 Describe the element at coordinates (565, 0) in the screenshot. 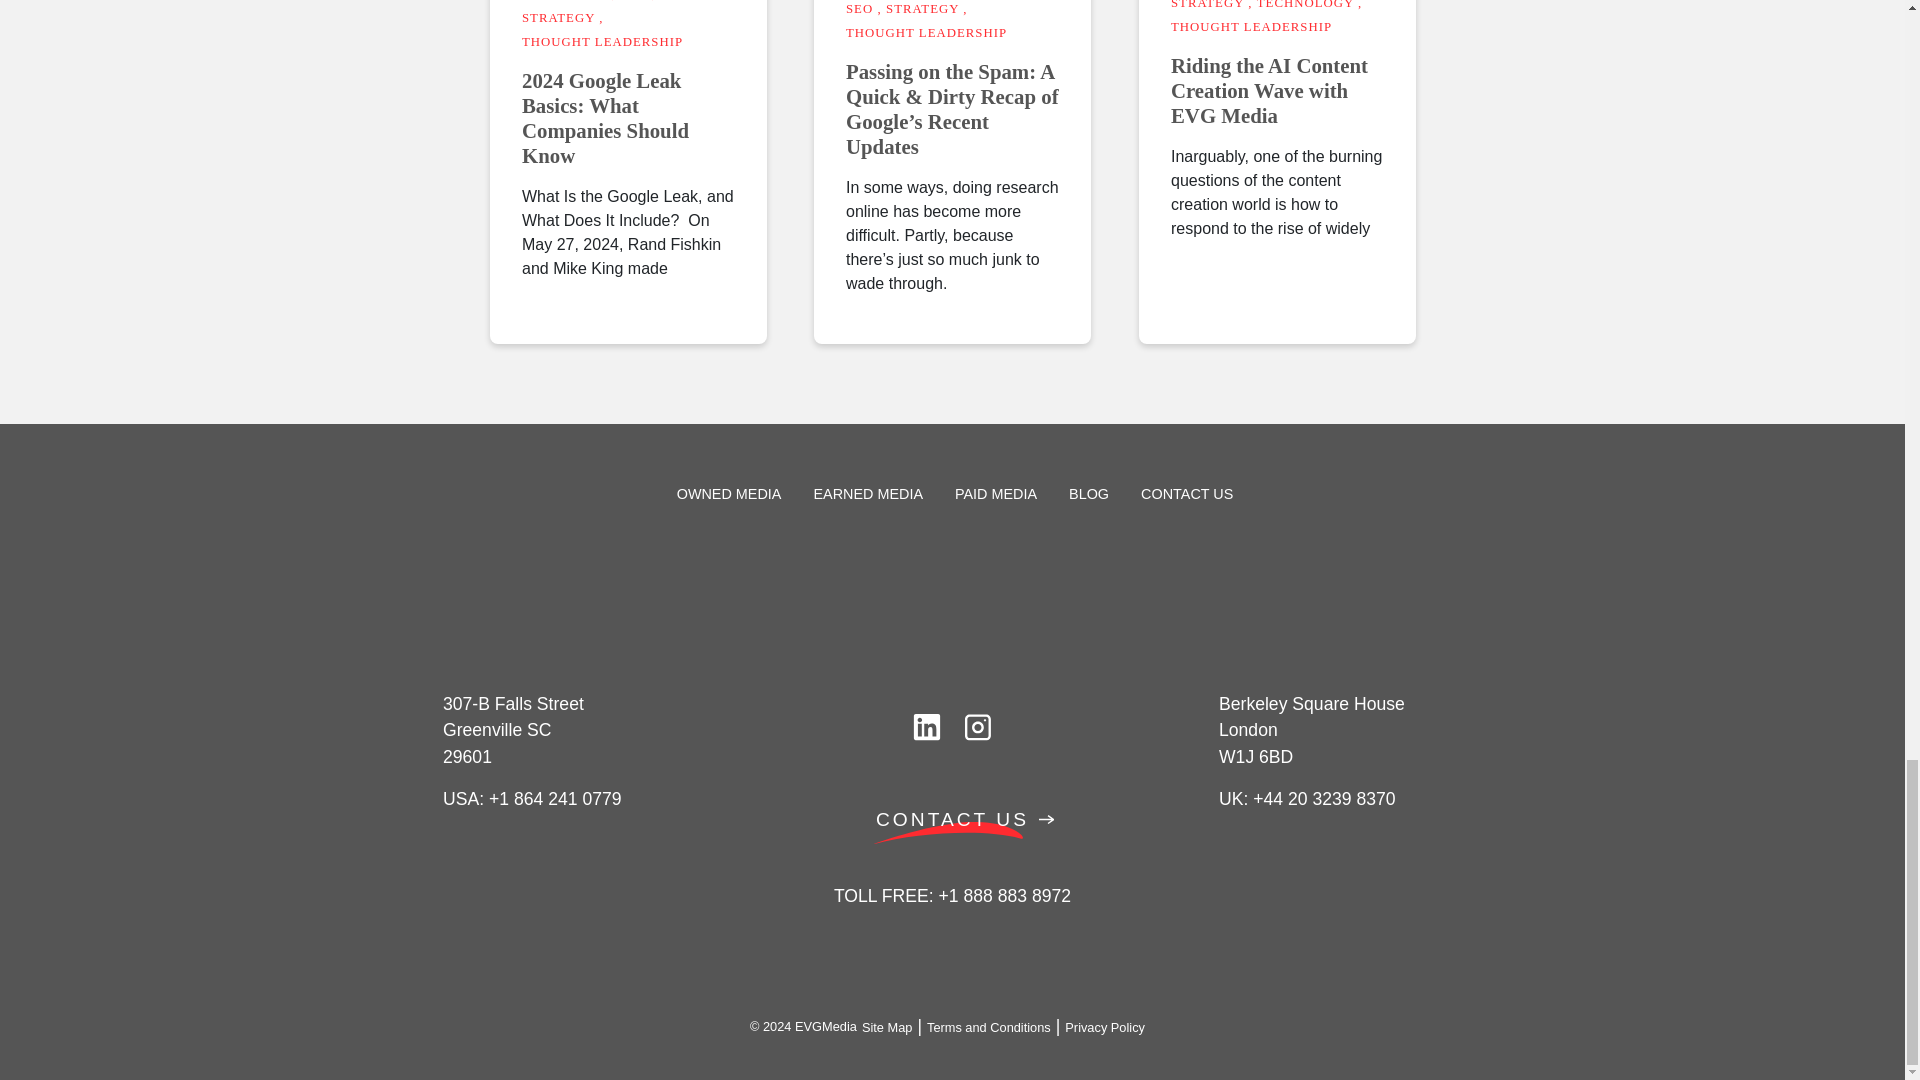

I see `MARKETING` at that location.